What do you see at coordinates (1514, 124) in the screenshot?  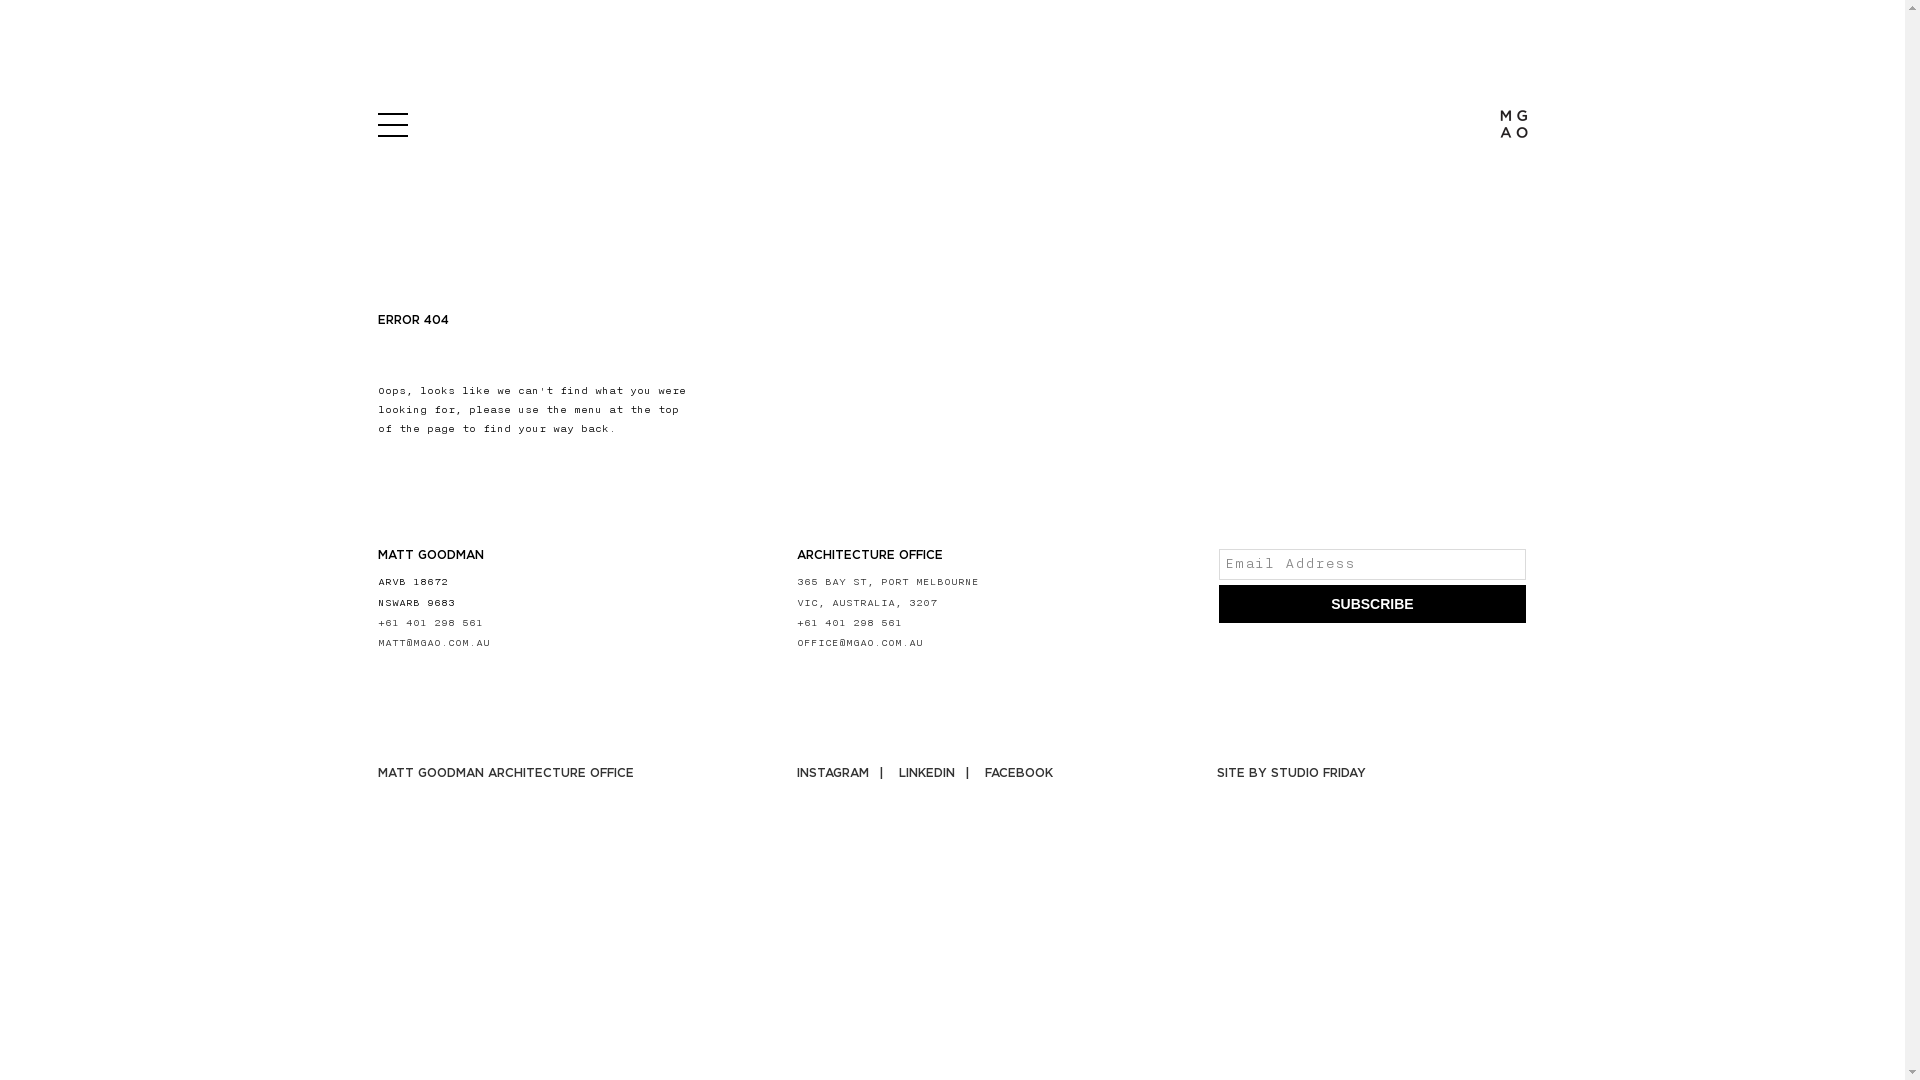 I see `Matt Goodman Architecture Office` at bounding box center [1514, 124].